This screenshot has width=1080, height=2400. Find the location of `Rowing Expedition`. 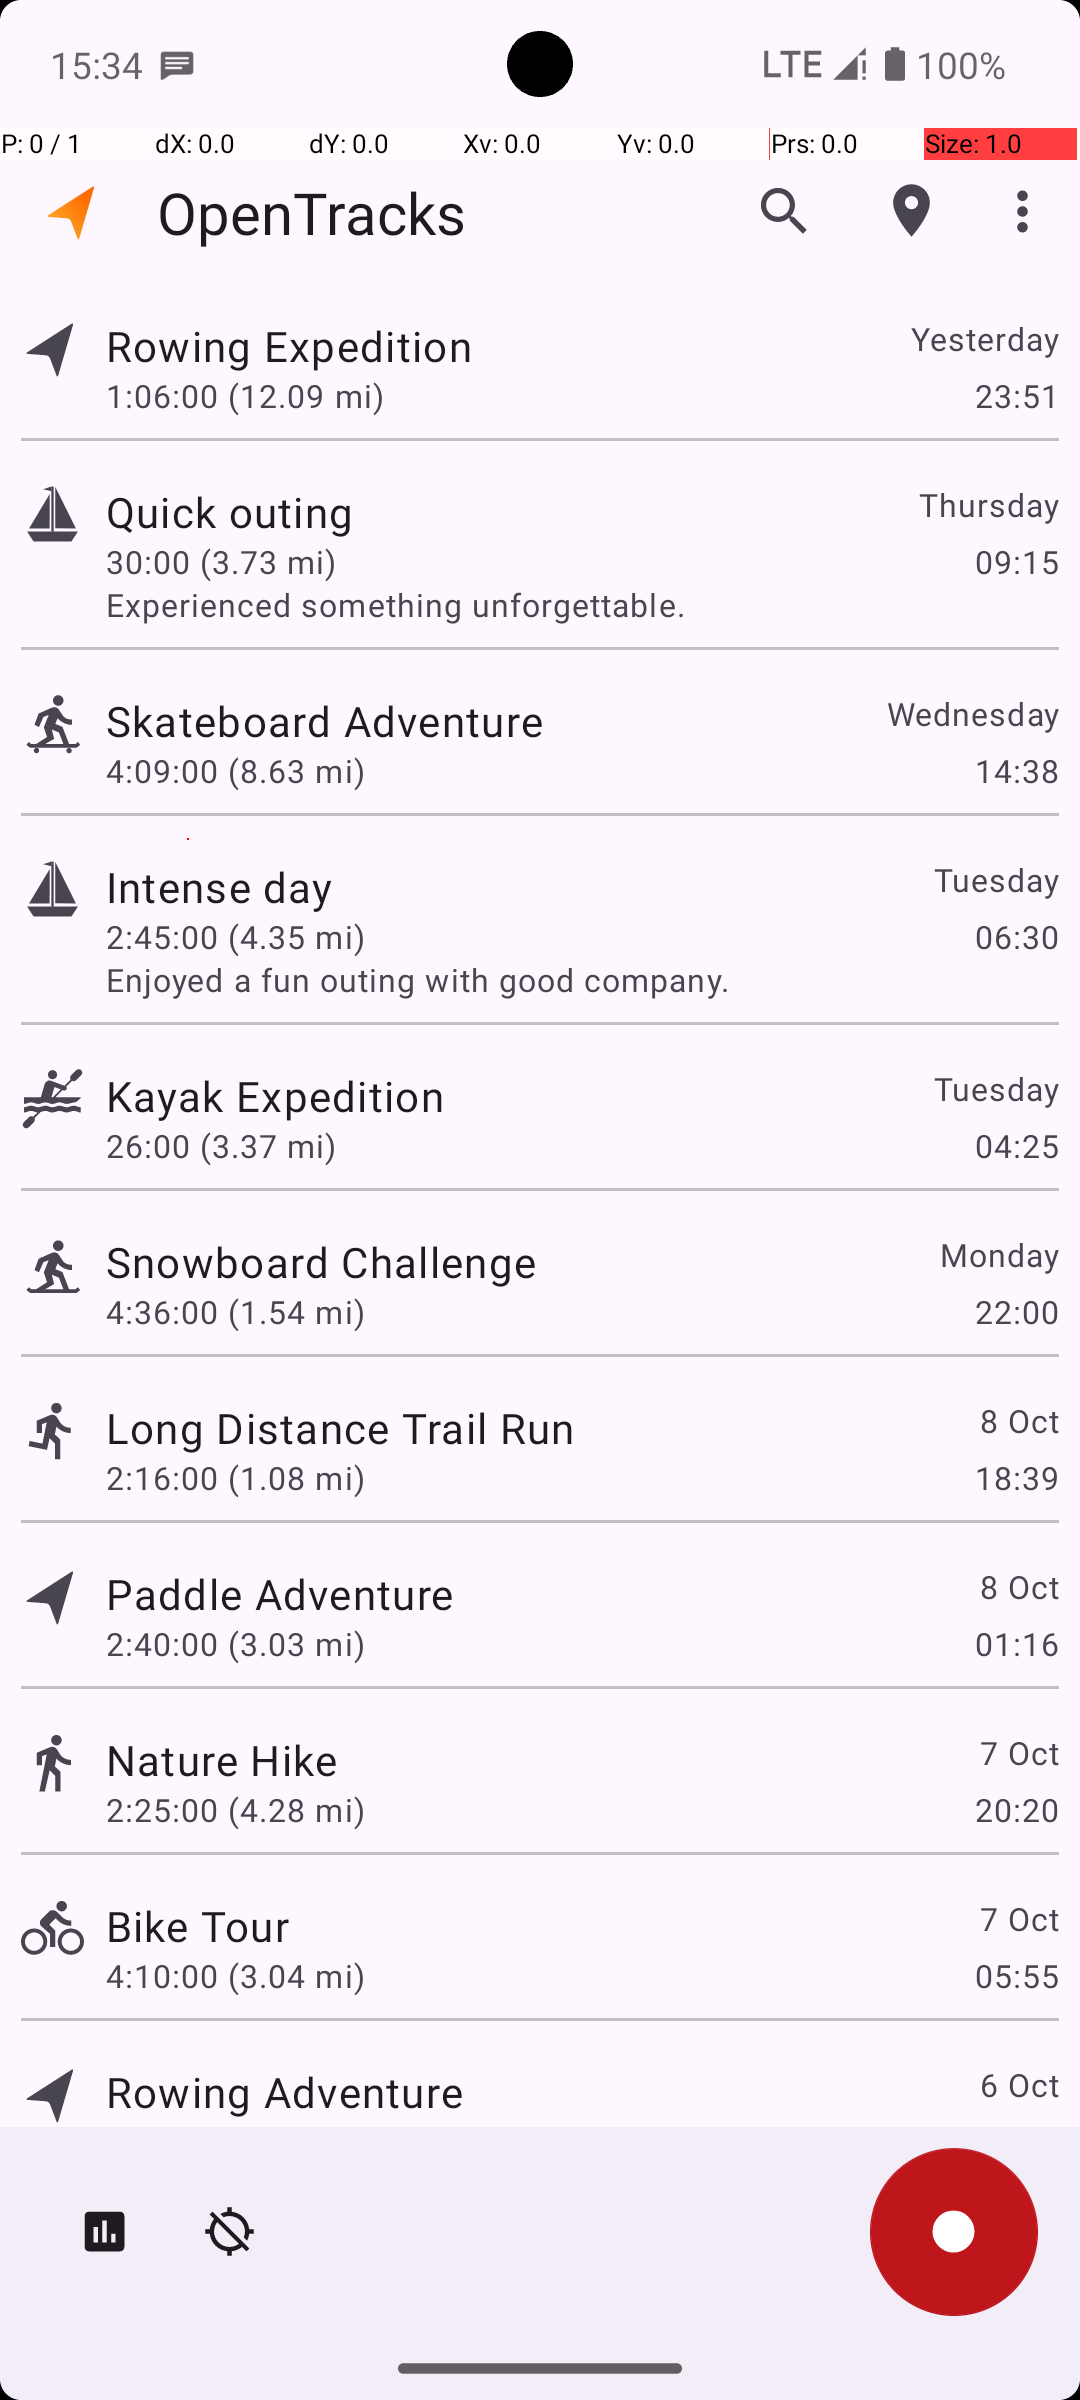

Rowing Expedition is located at coordinates (289, 346).